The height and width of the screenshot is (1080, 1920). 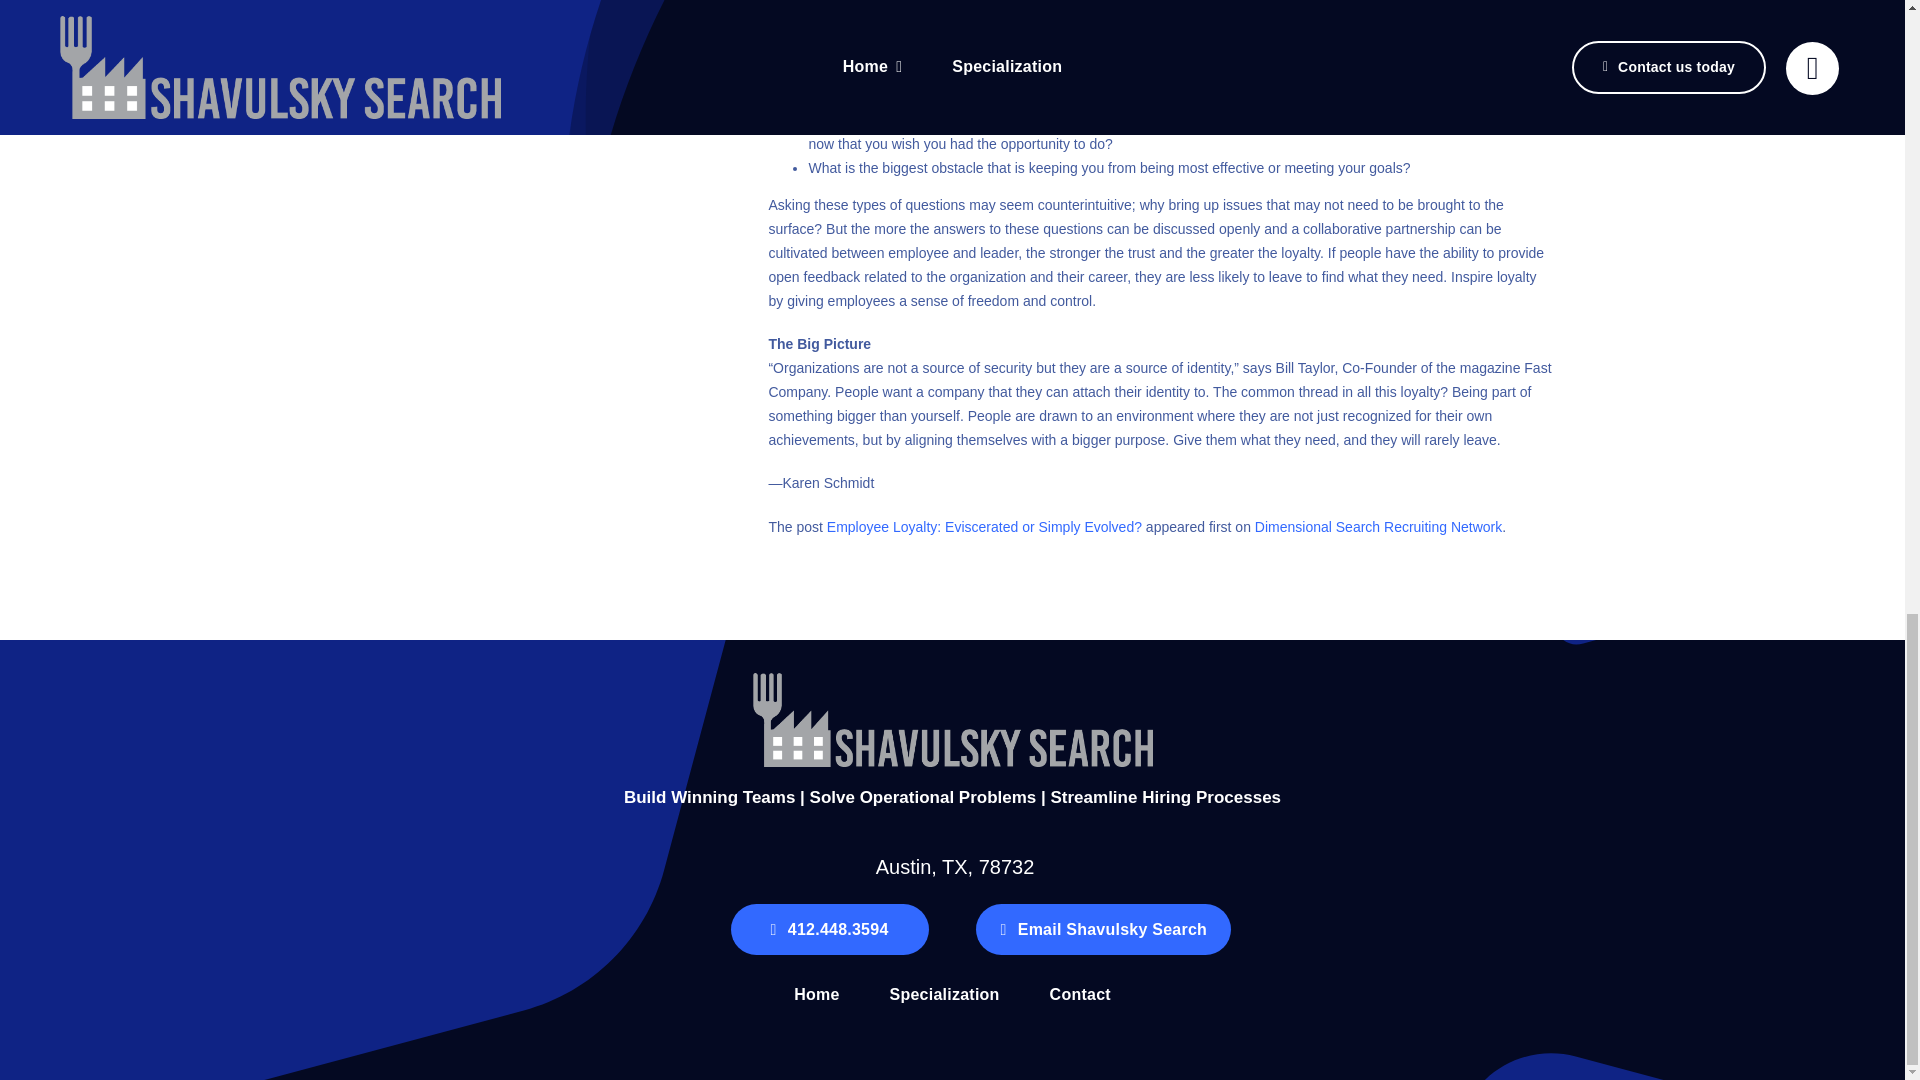 What do you see at coordinates (828, 928) in the screenshot?
I see `412.448.3594` at bounding box center [828, 928].